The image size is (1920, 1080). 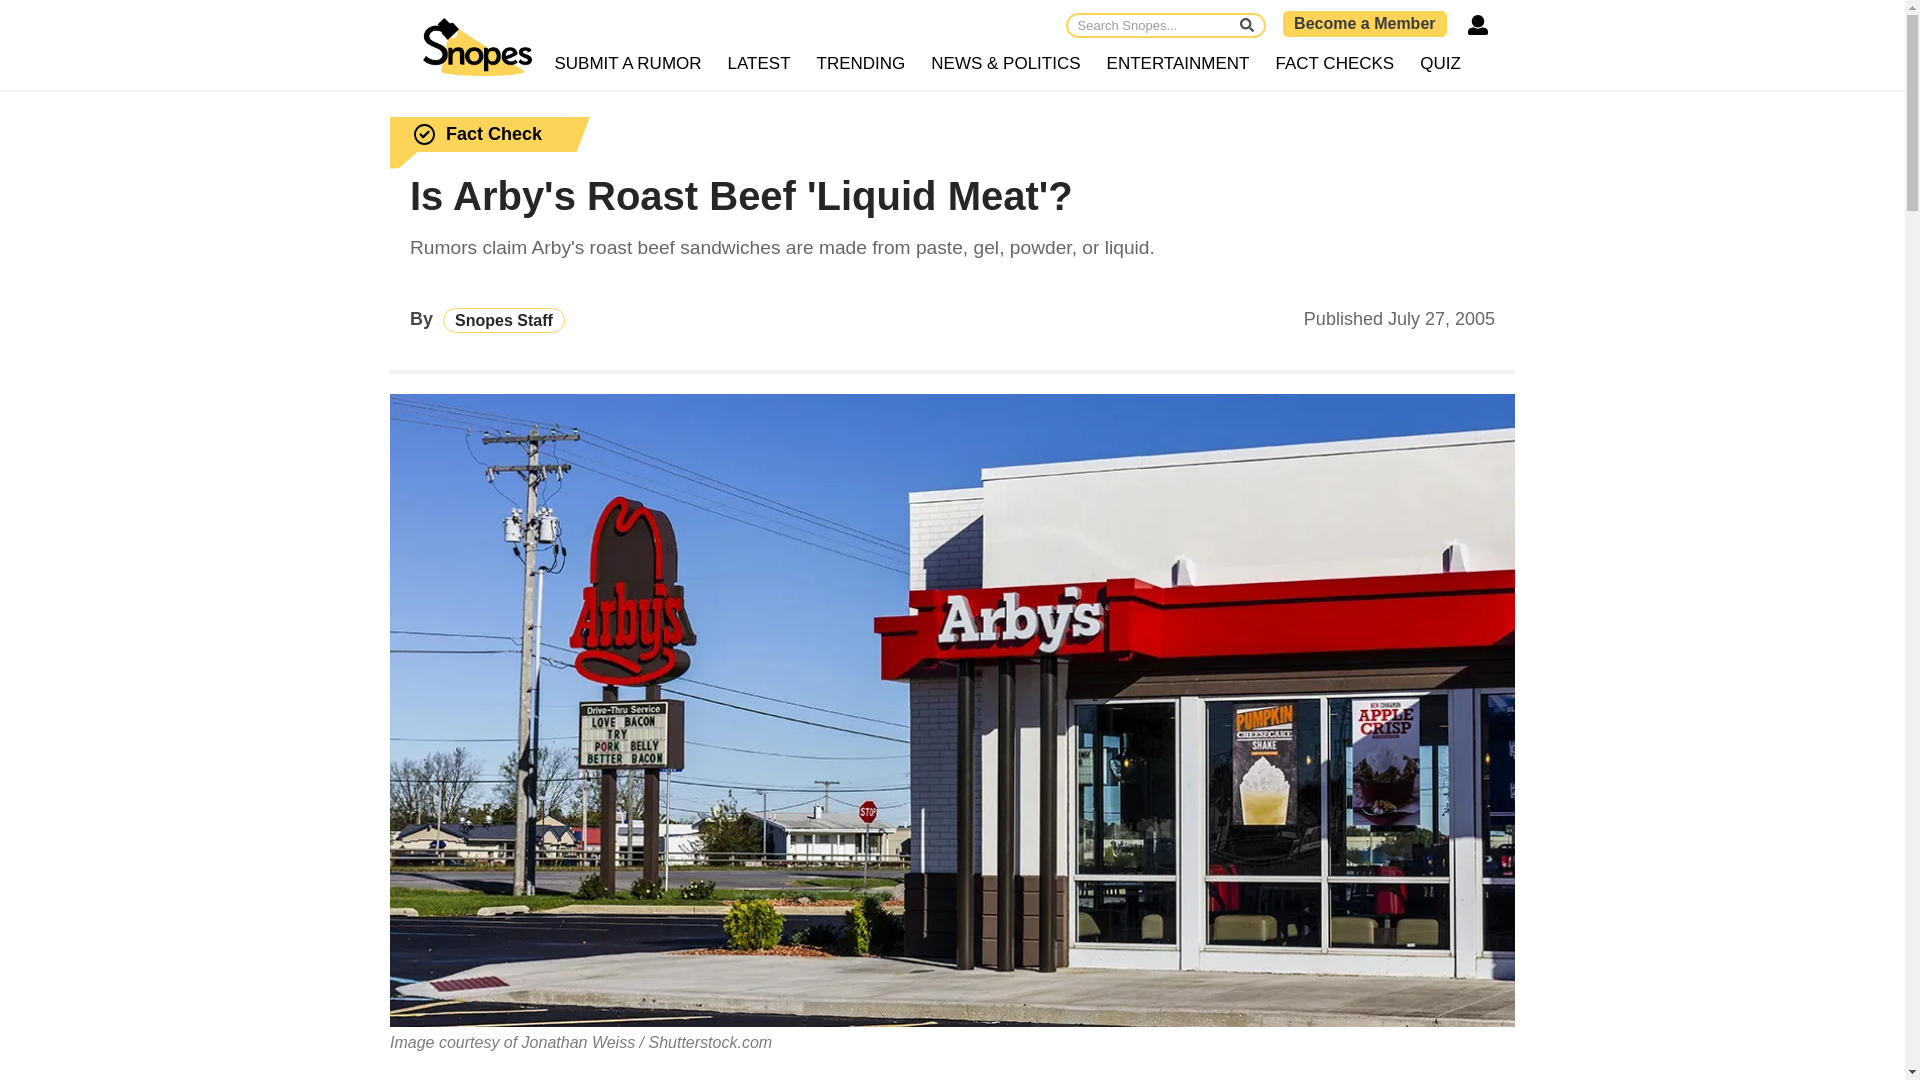 I want to click on Become a Member, so click(x=1364, y=23).